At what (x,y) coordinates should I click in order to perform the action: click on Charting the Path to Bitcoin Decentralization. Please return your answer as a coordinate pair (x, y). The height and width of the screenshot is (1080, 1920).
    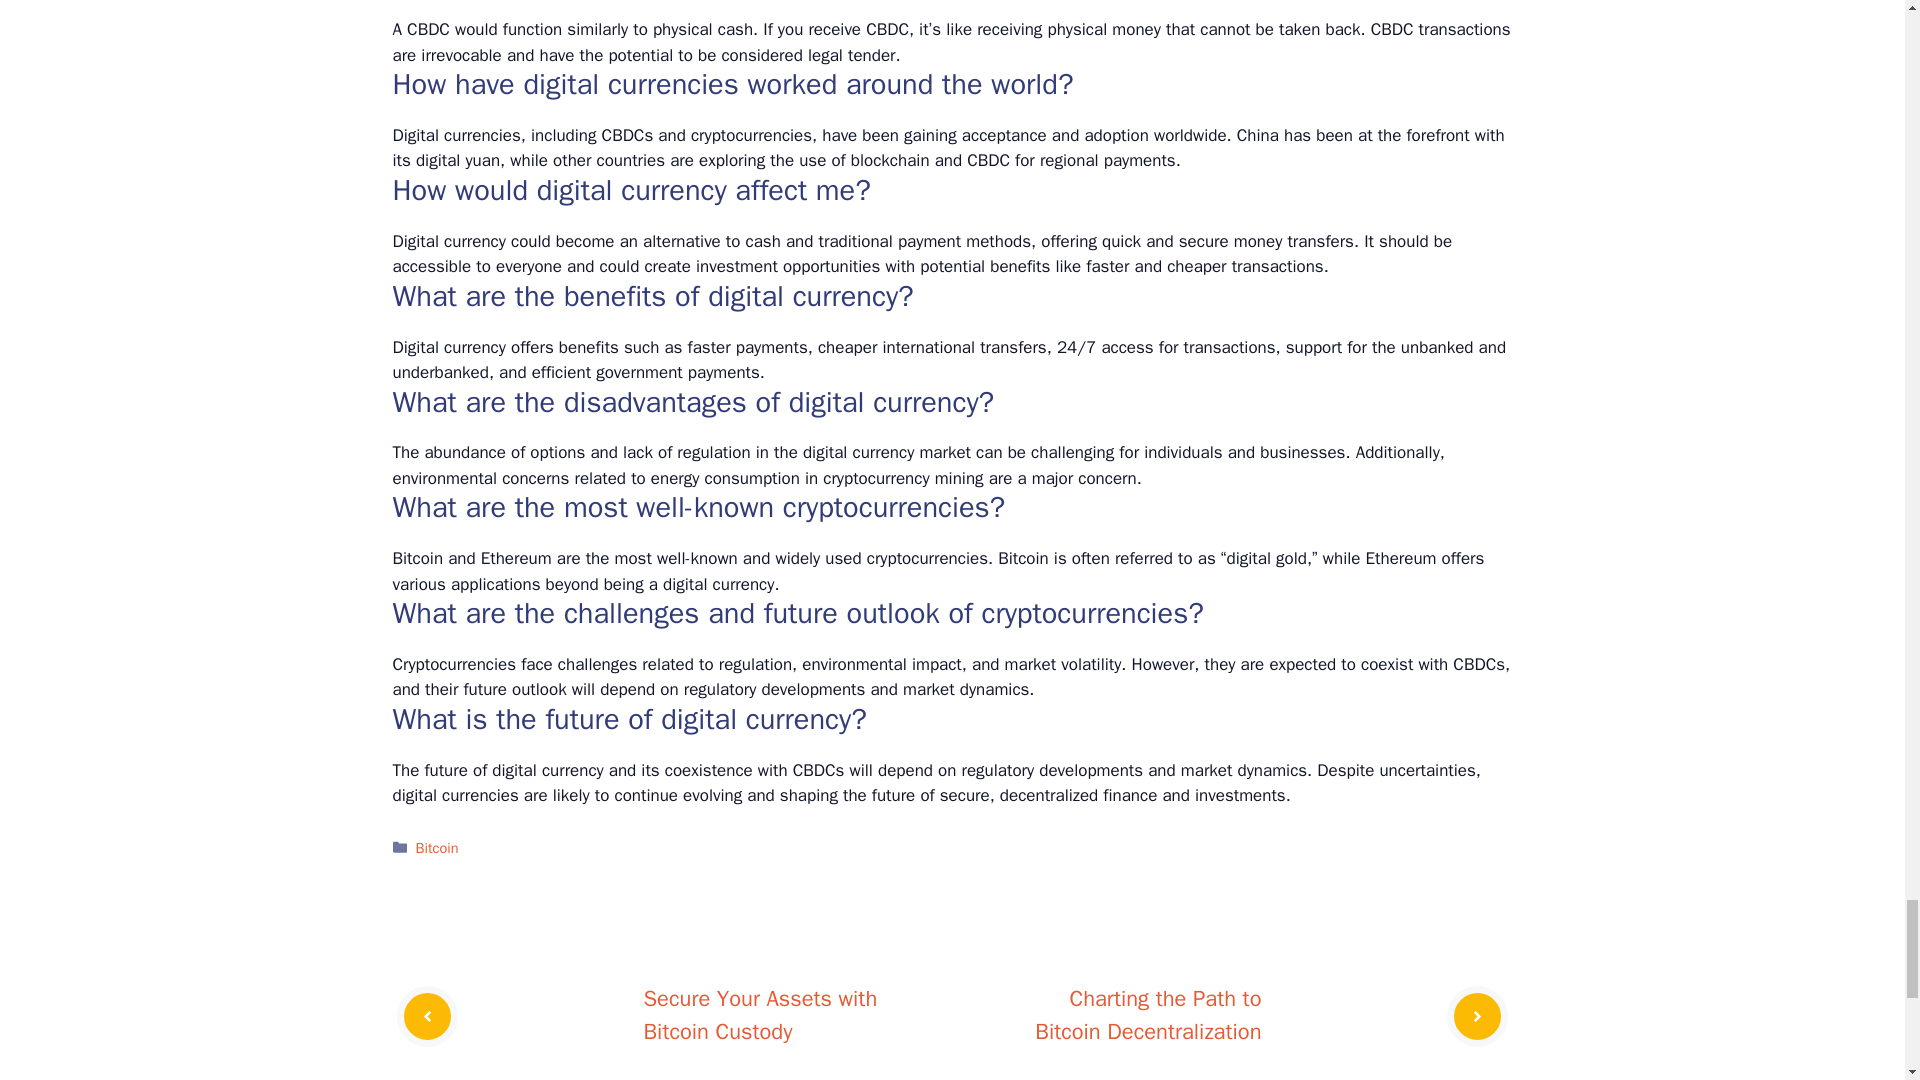
    Looking at the image, I should click on (1148, 1015).